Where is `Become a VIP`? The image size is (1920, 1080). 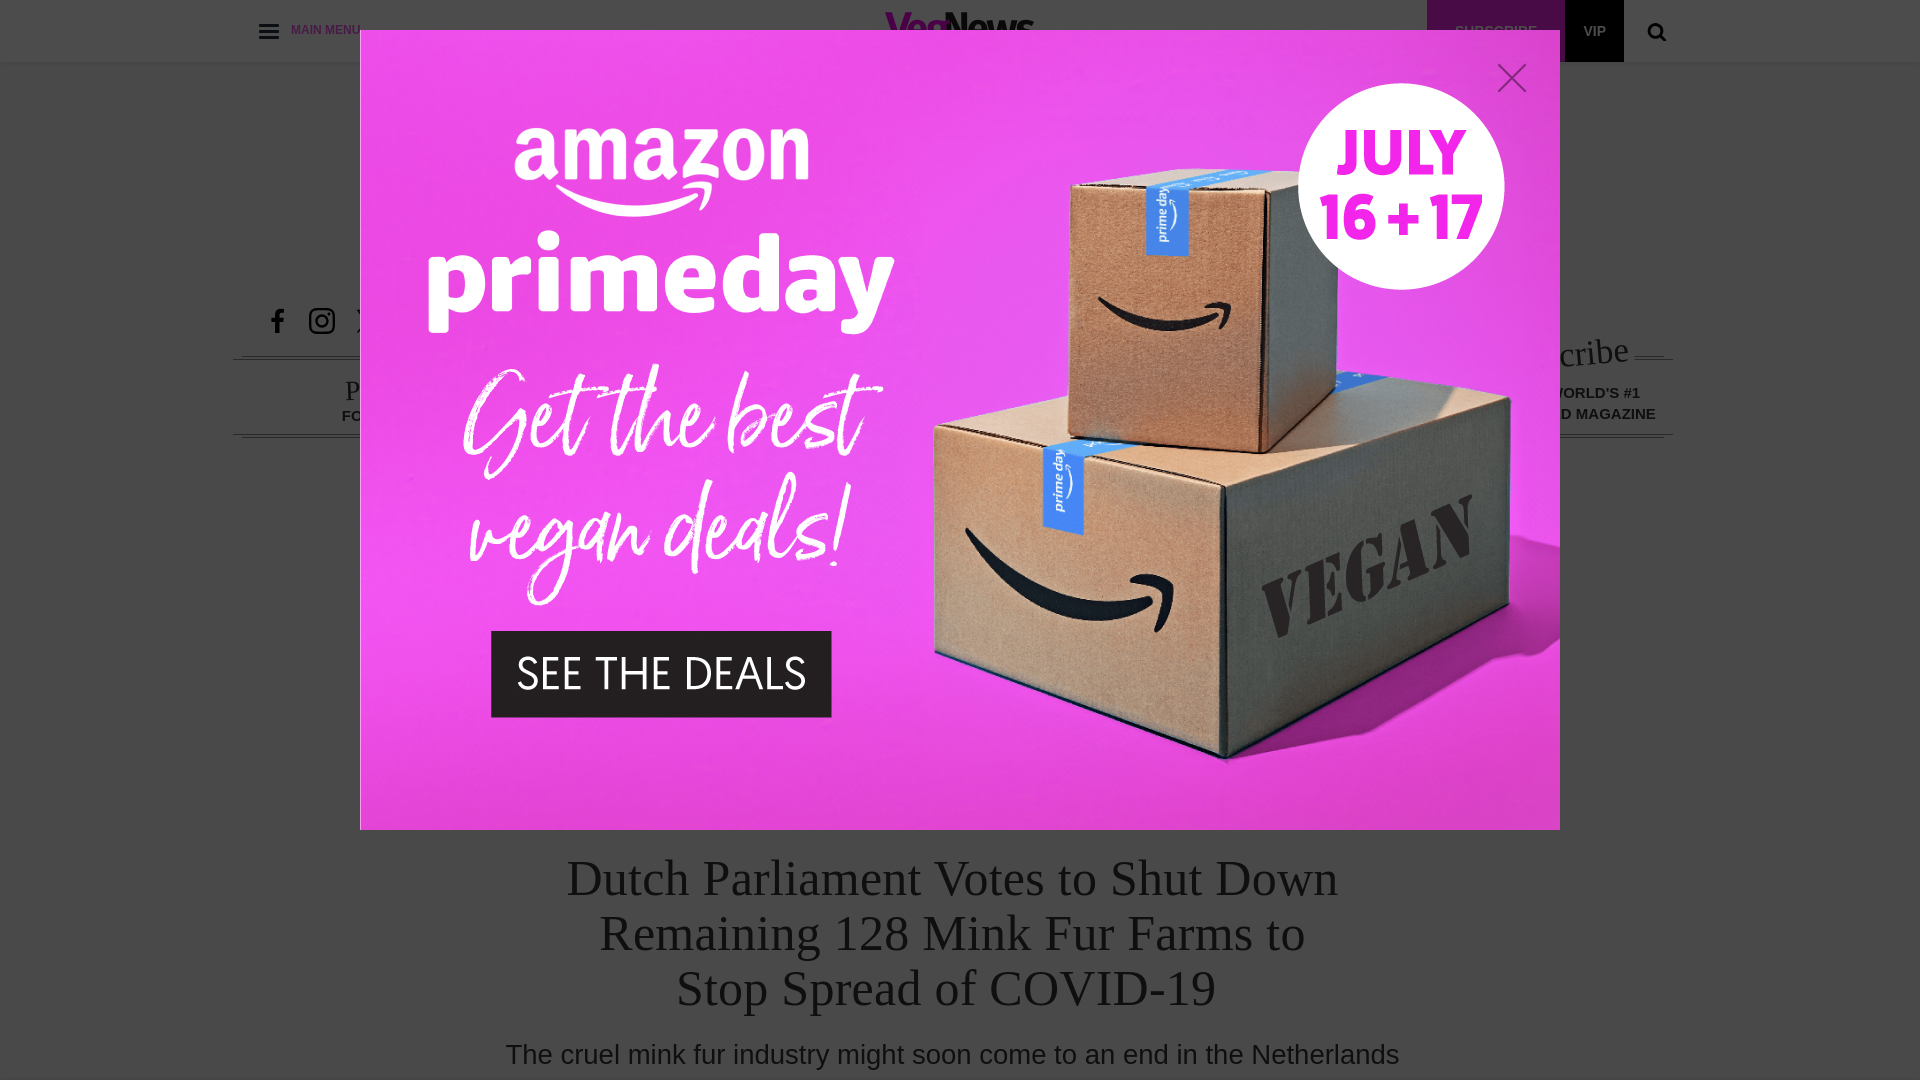
Become a VIP is located at coordinates (1594, 30).